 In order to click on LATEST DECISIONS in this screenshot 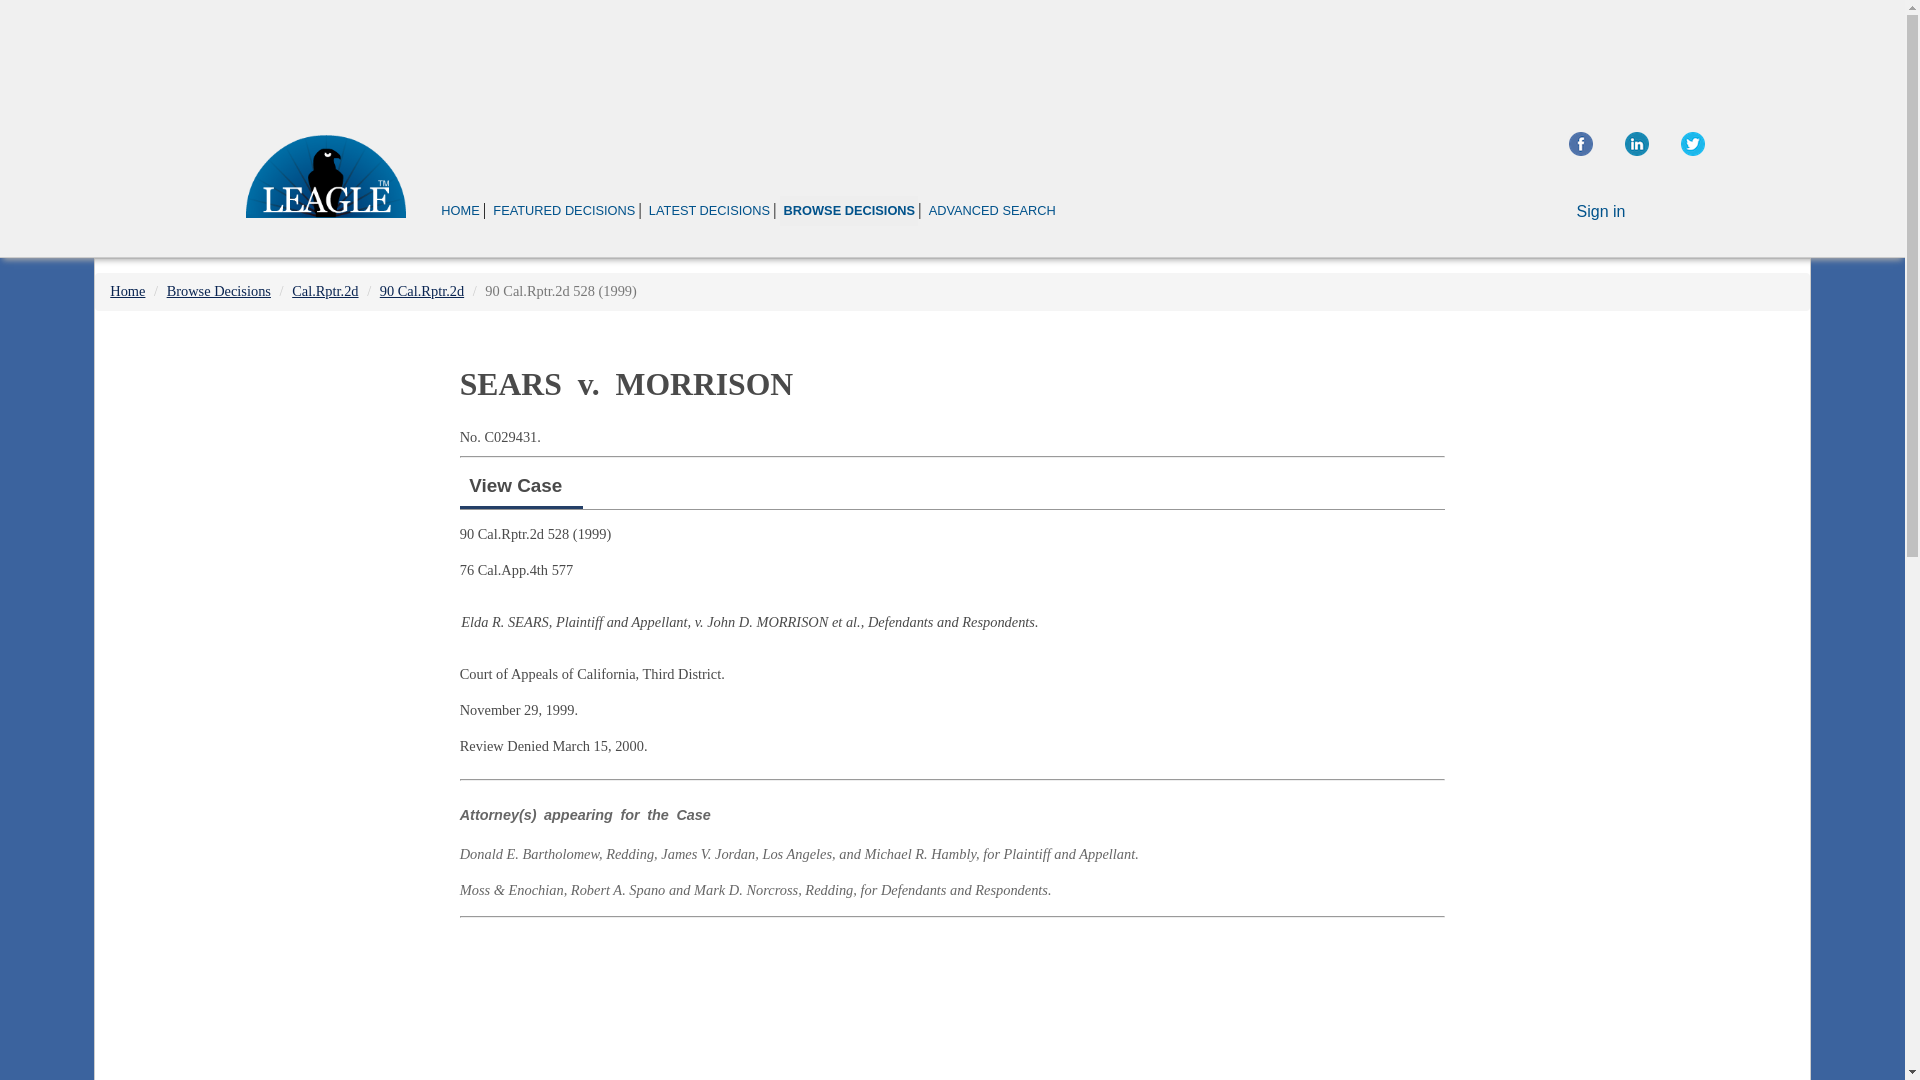, I will do `click(709, 210)`.